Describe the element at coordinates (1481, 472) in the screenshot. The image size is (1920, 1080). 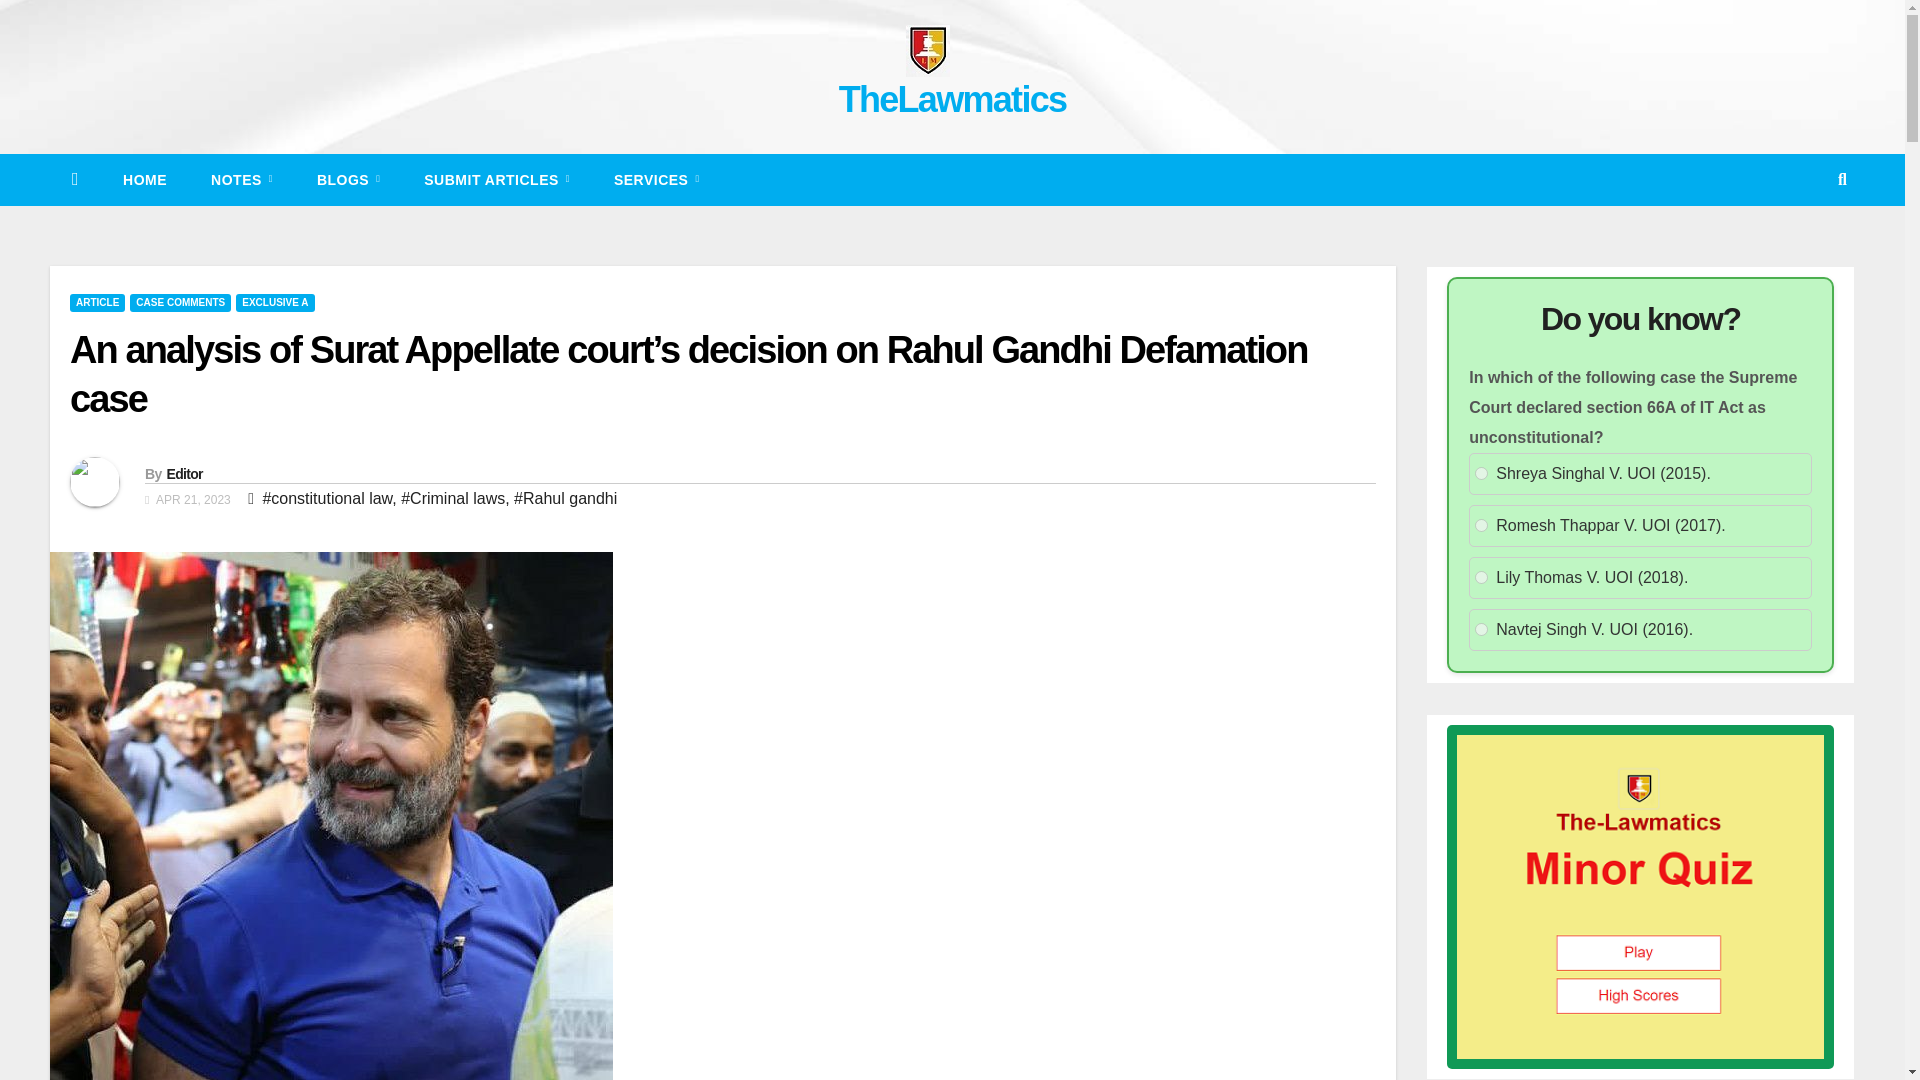
I see `1` at that location.